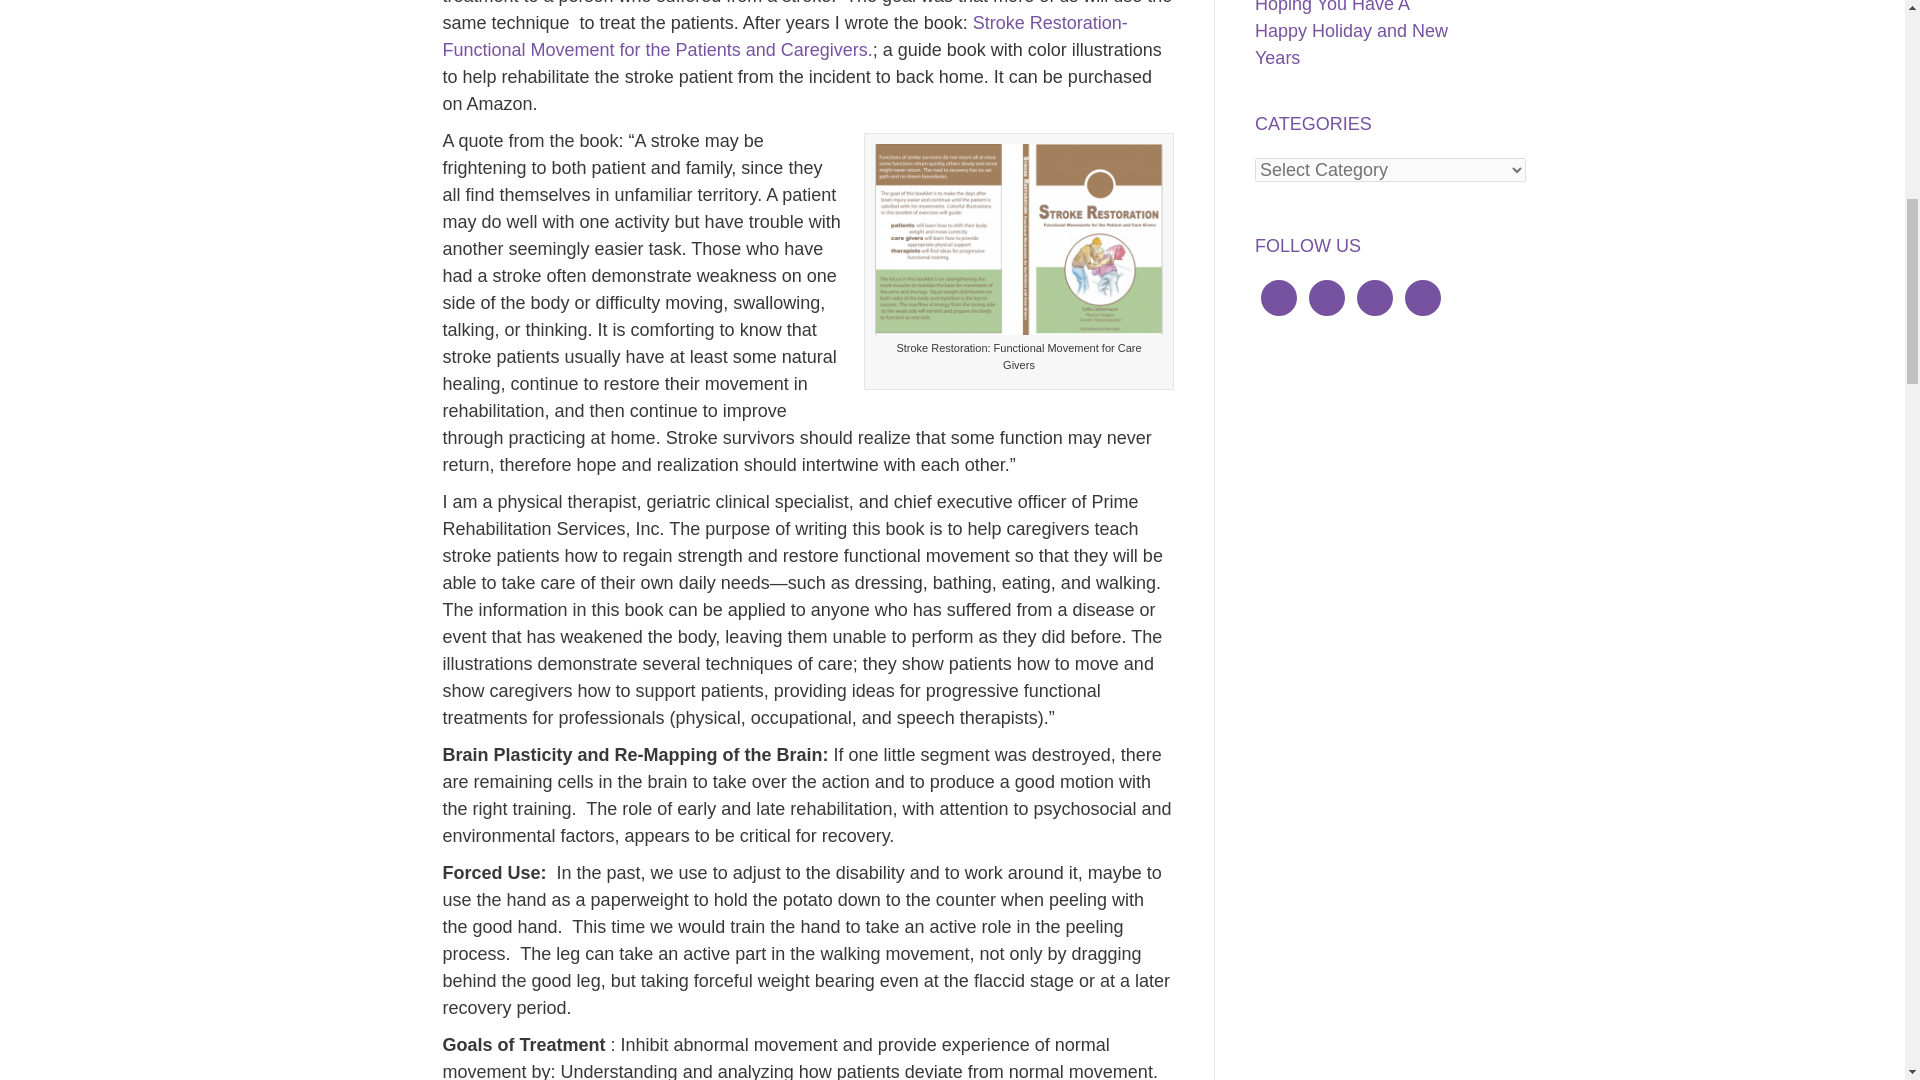 The height and width of the screenshot is (1080, 1920). Describe the element at coordinates (1351, 34) in the screenshot. I see `Hoping You Have A Happy Holiday and New Years` at that location.